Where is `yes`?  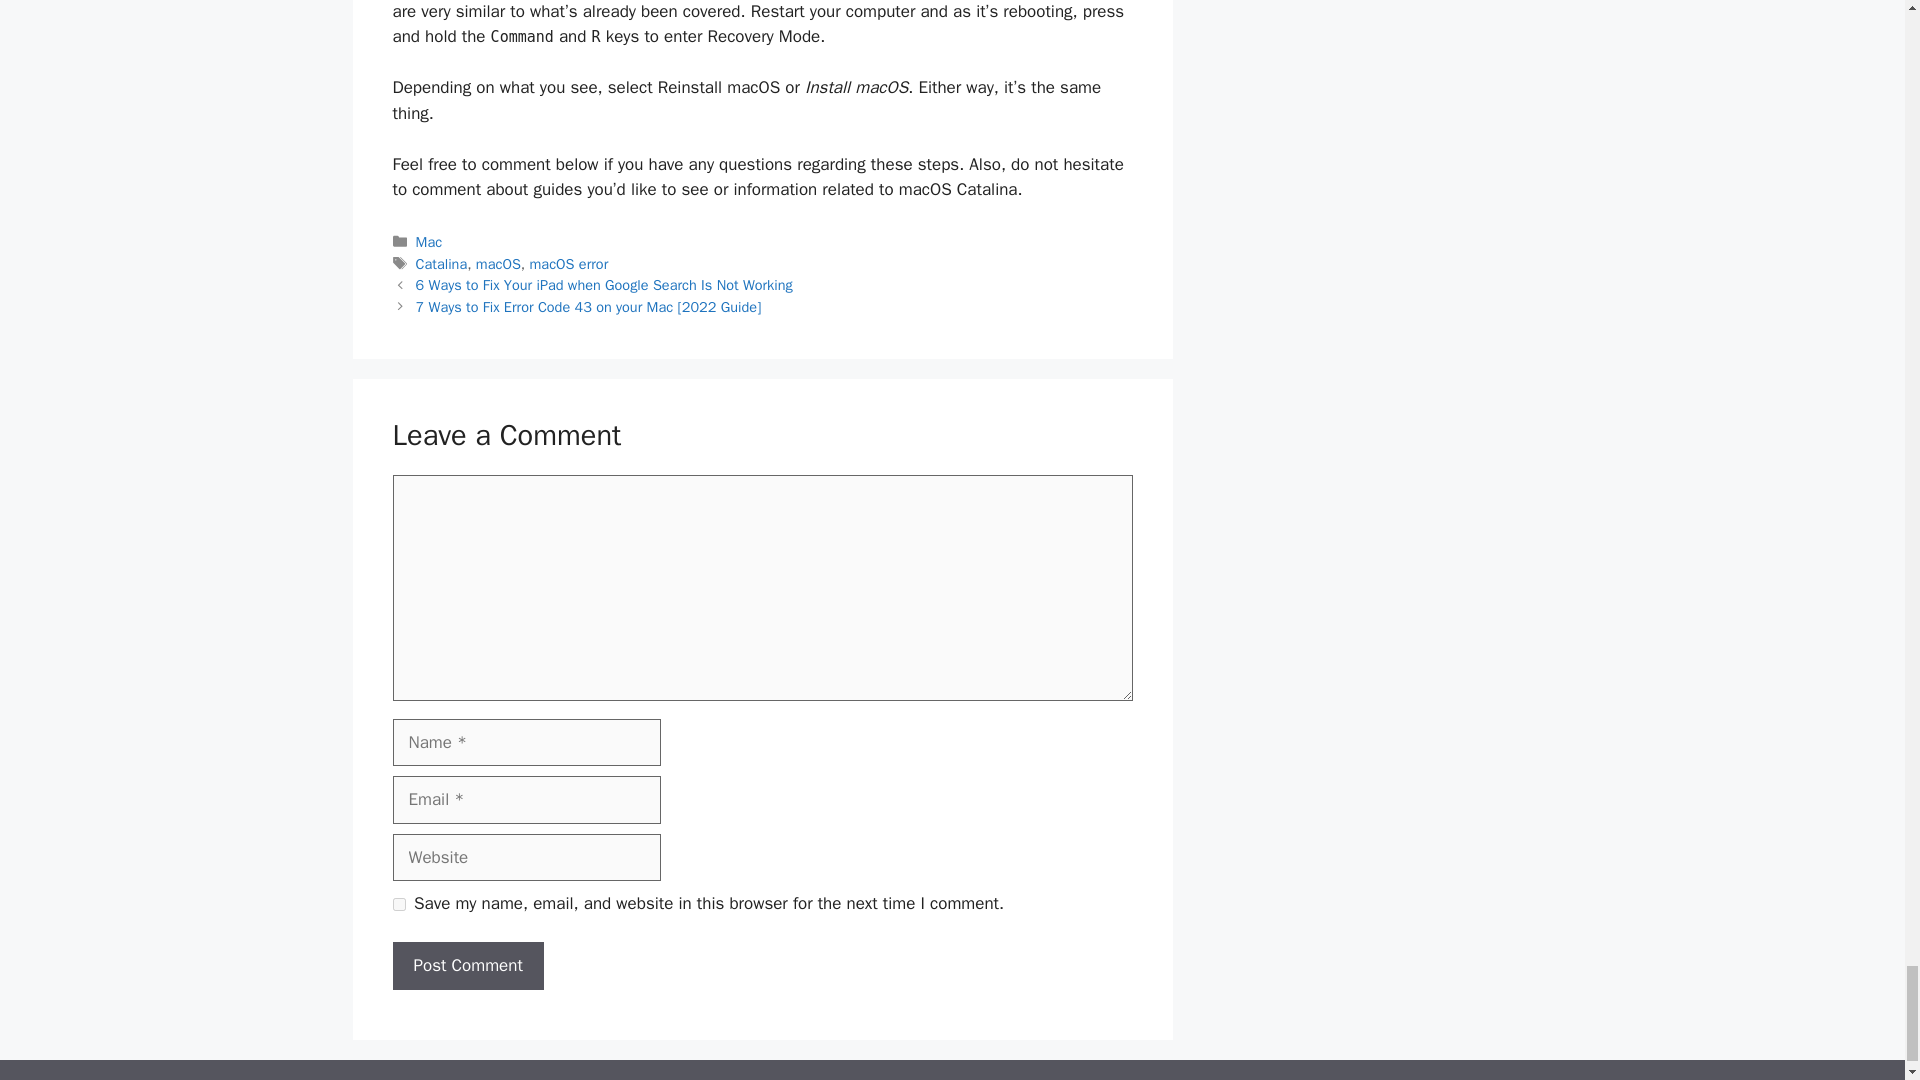
yes is located at coordinates (398, 904).